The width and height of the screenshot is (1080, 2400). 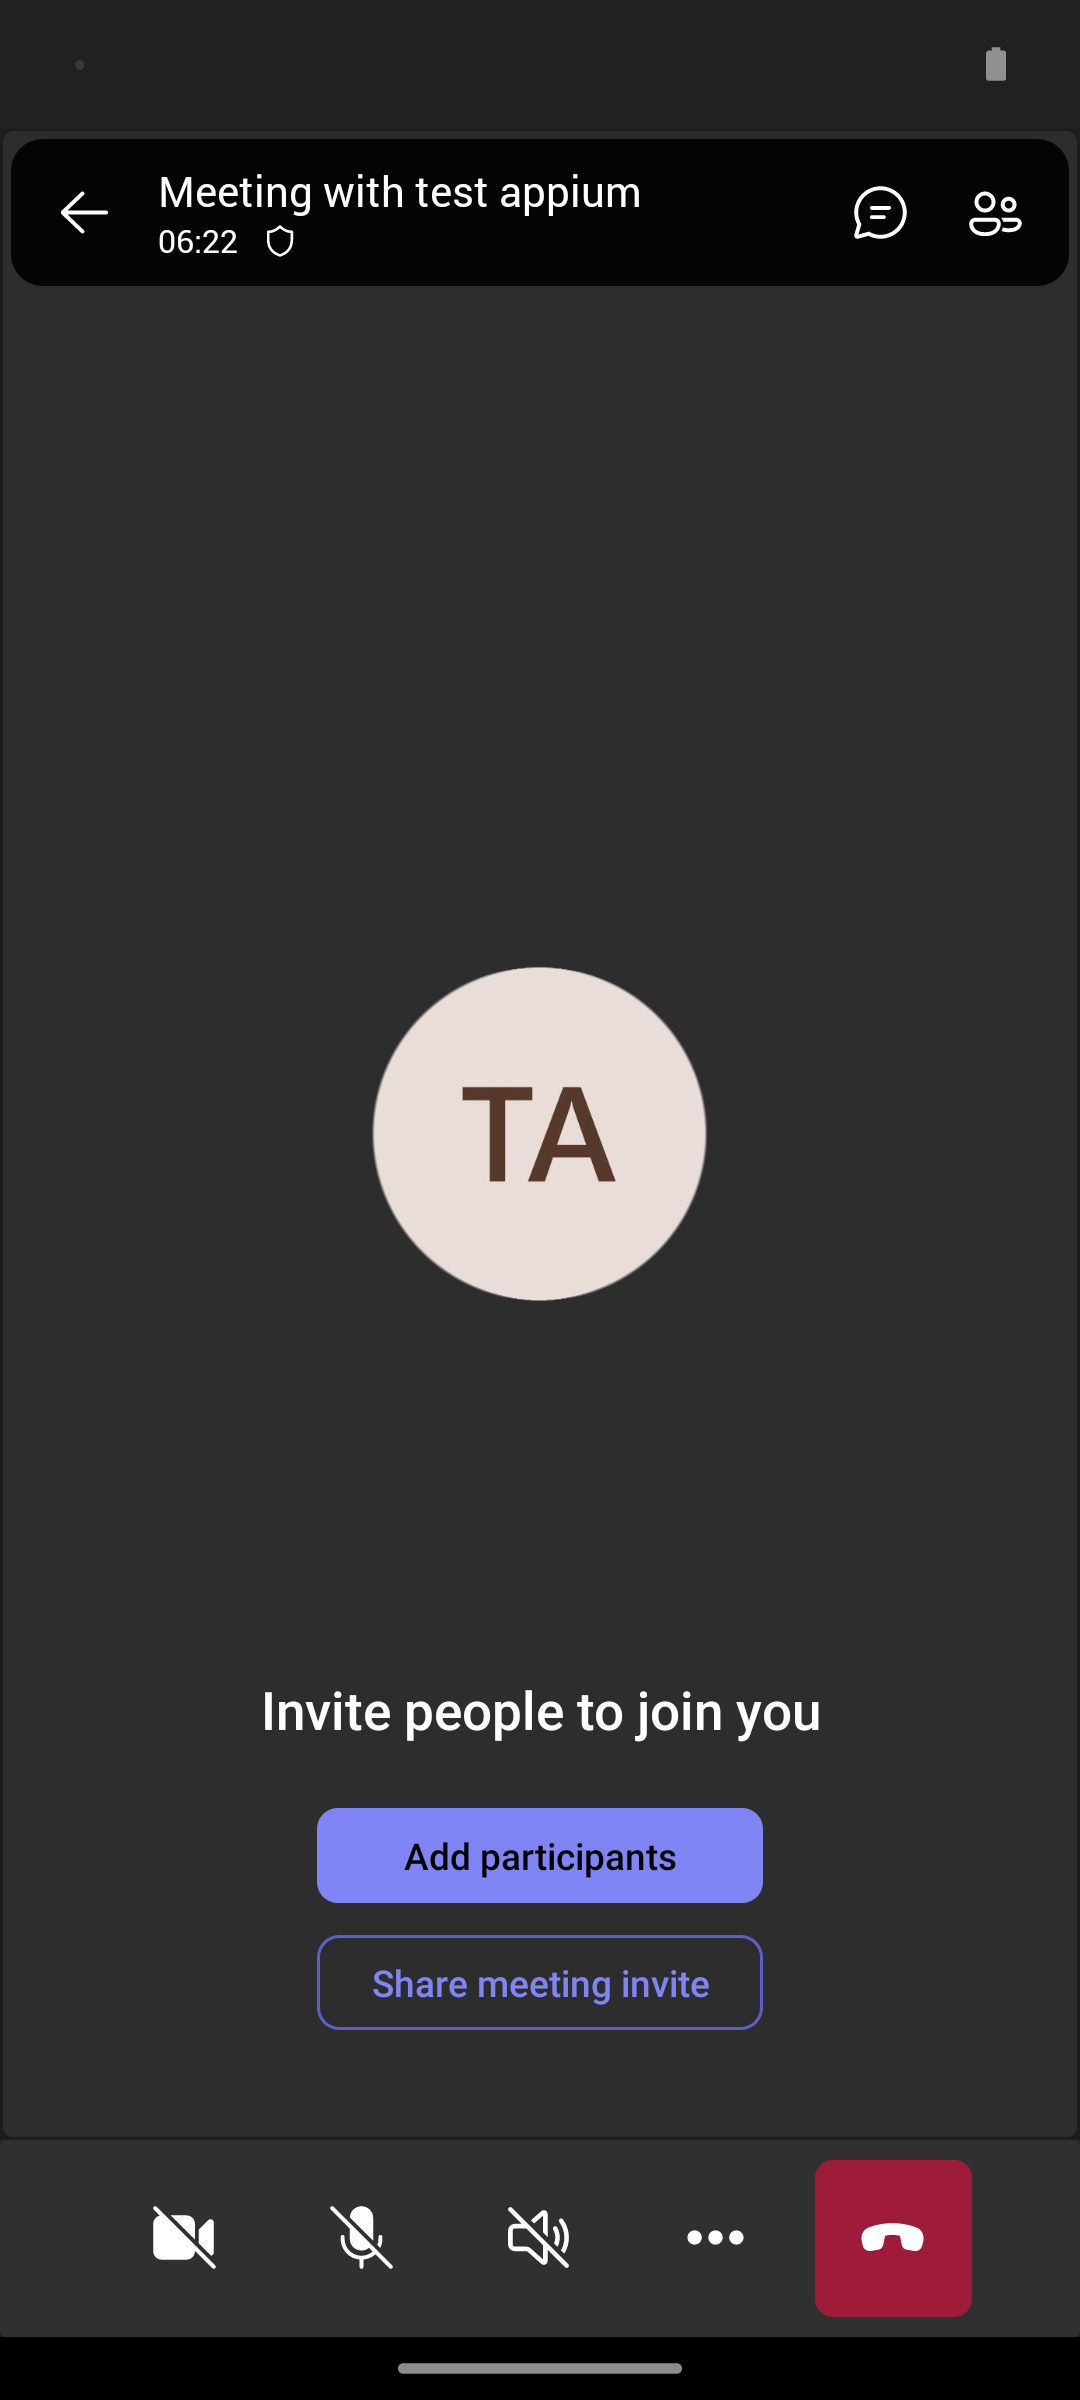 What do you see at coordinates (872, 212) in the screenshot?
I see `Chat` at bounding box center [872, 212].